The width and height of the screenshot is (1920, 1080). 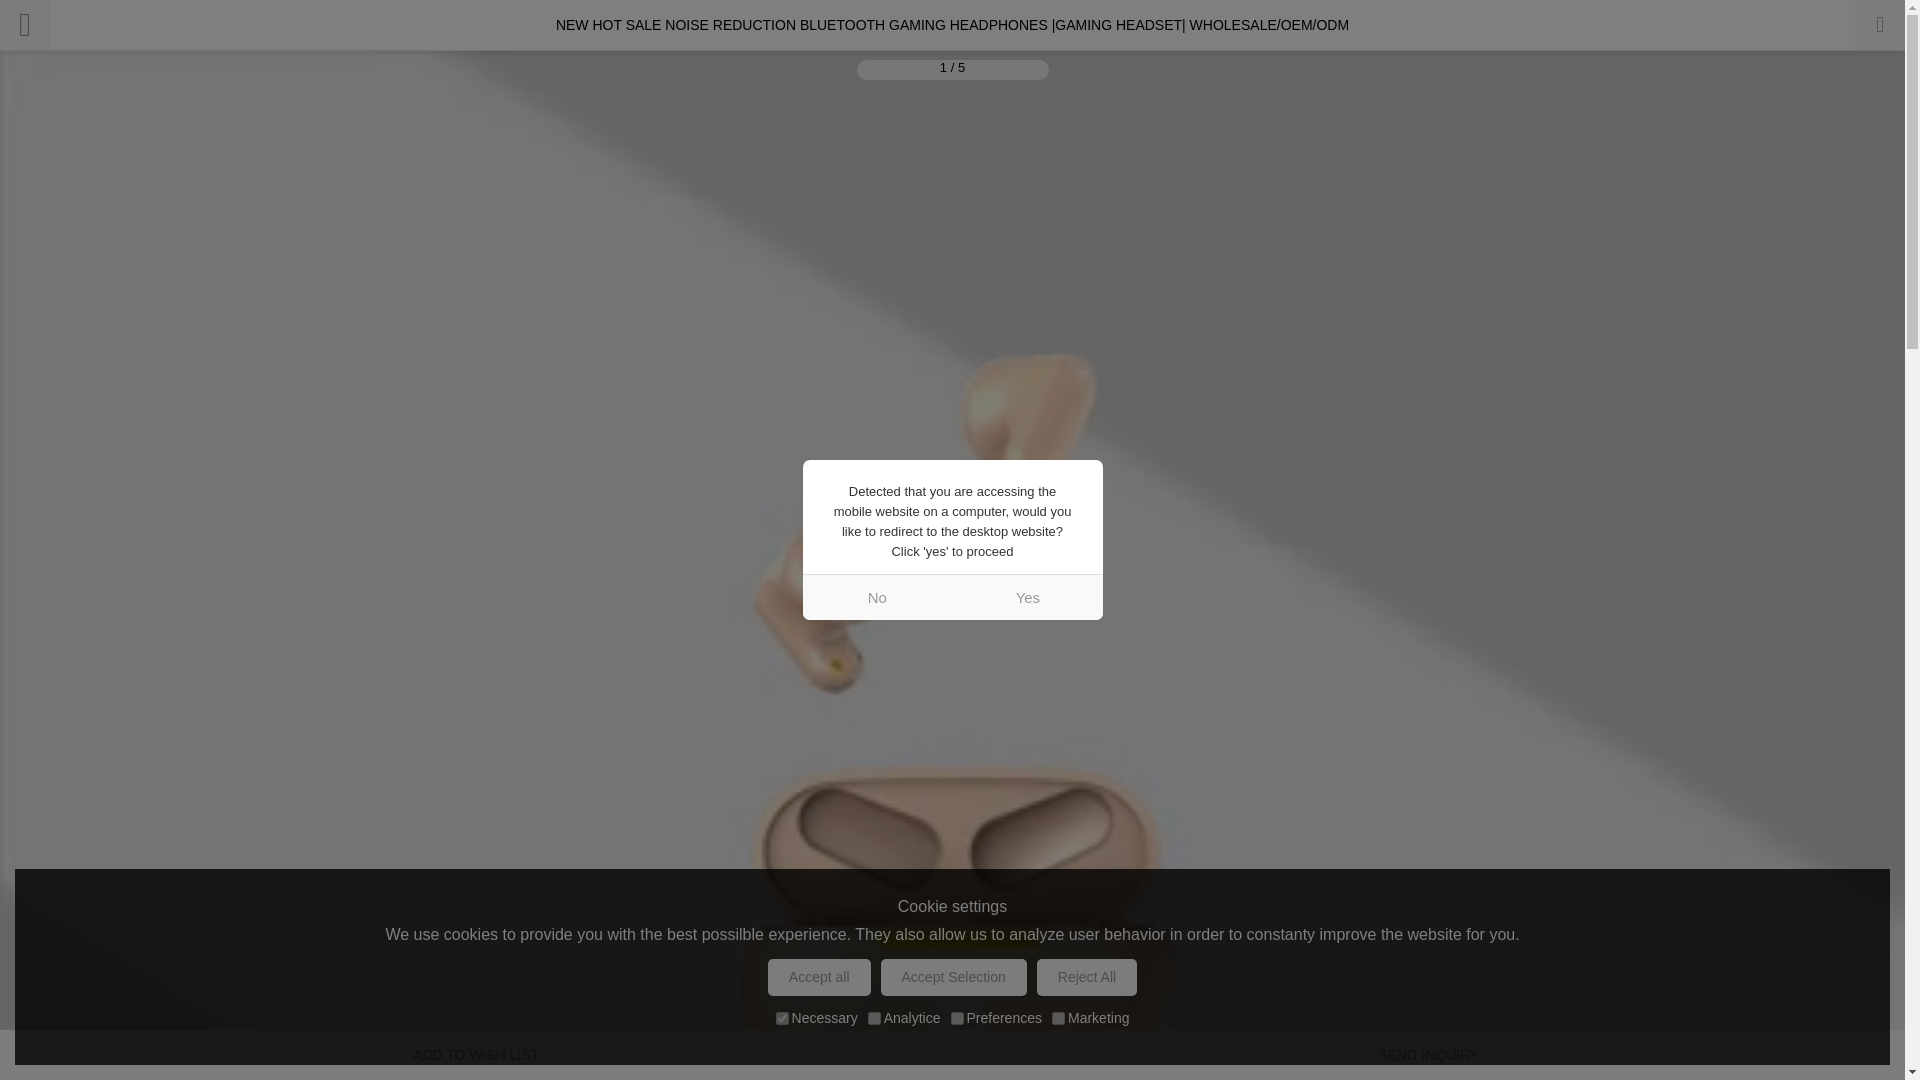 I want to click on on, so click(x=1058, y=1018).